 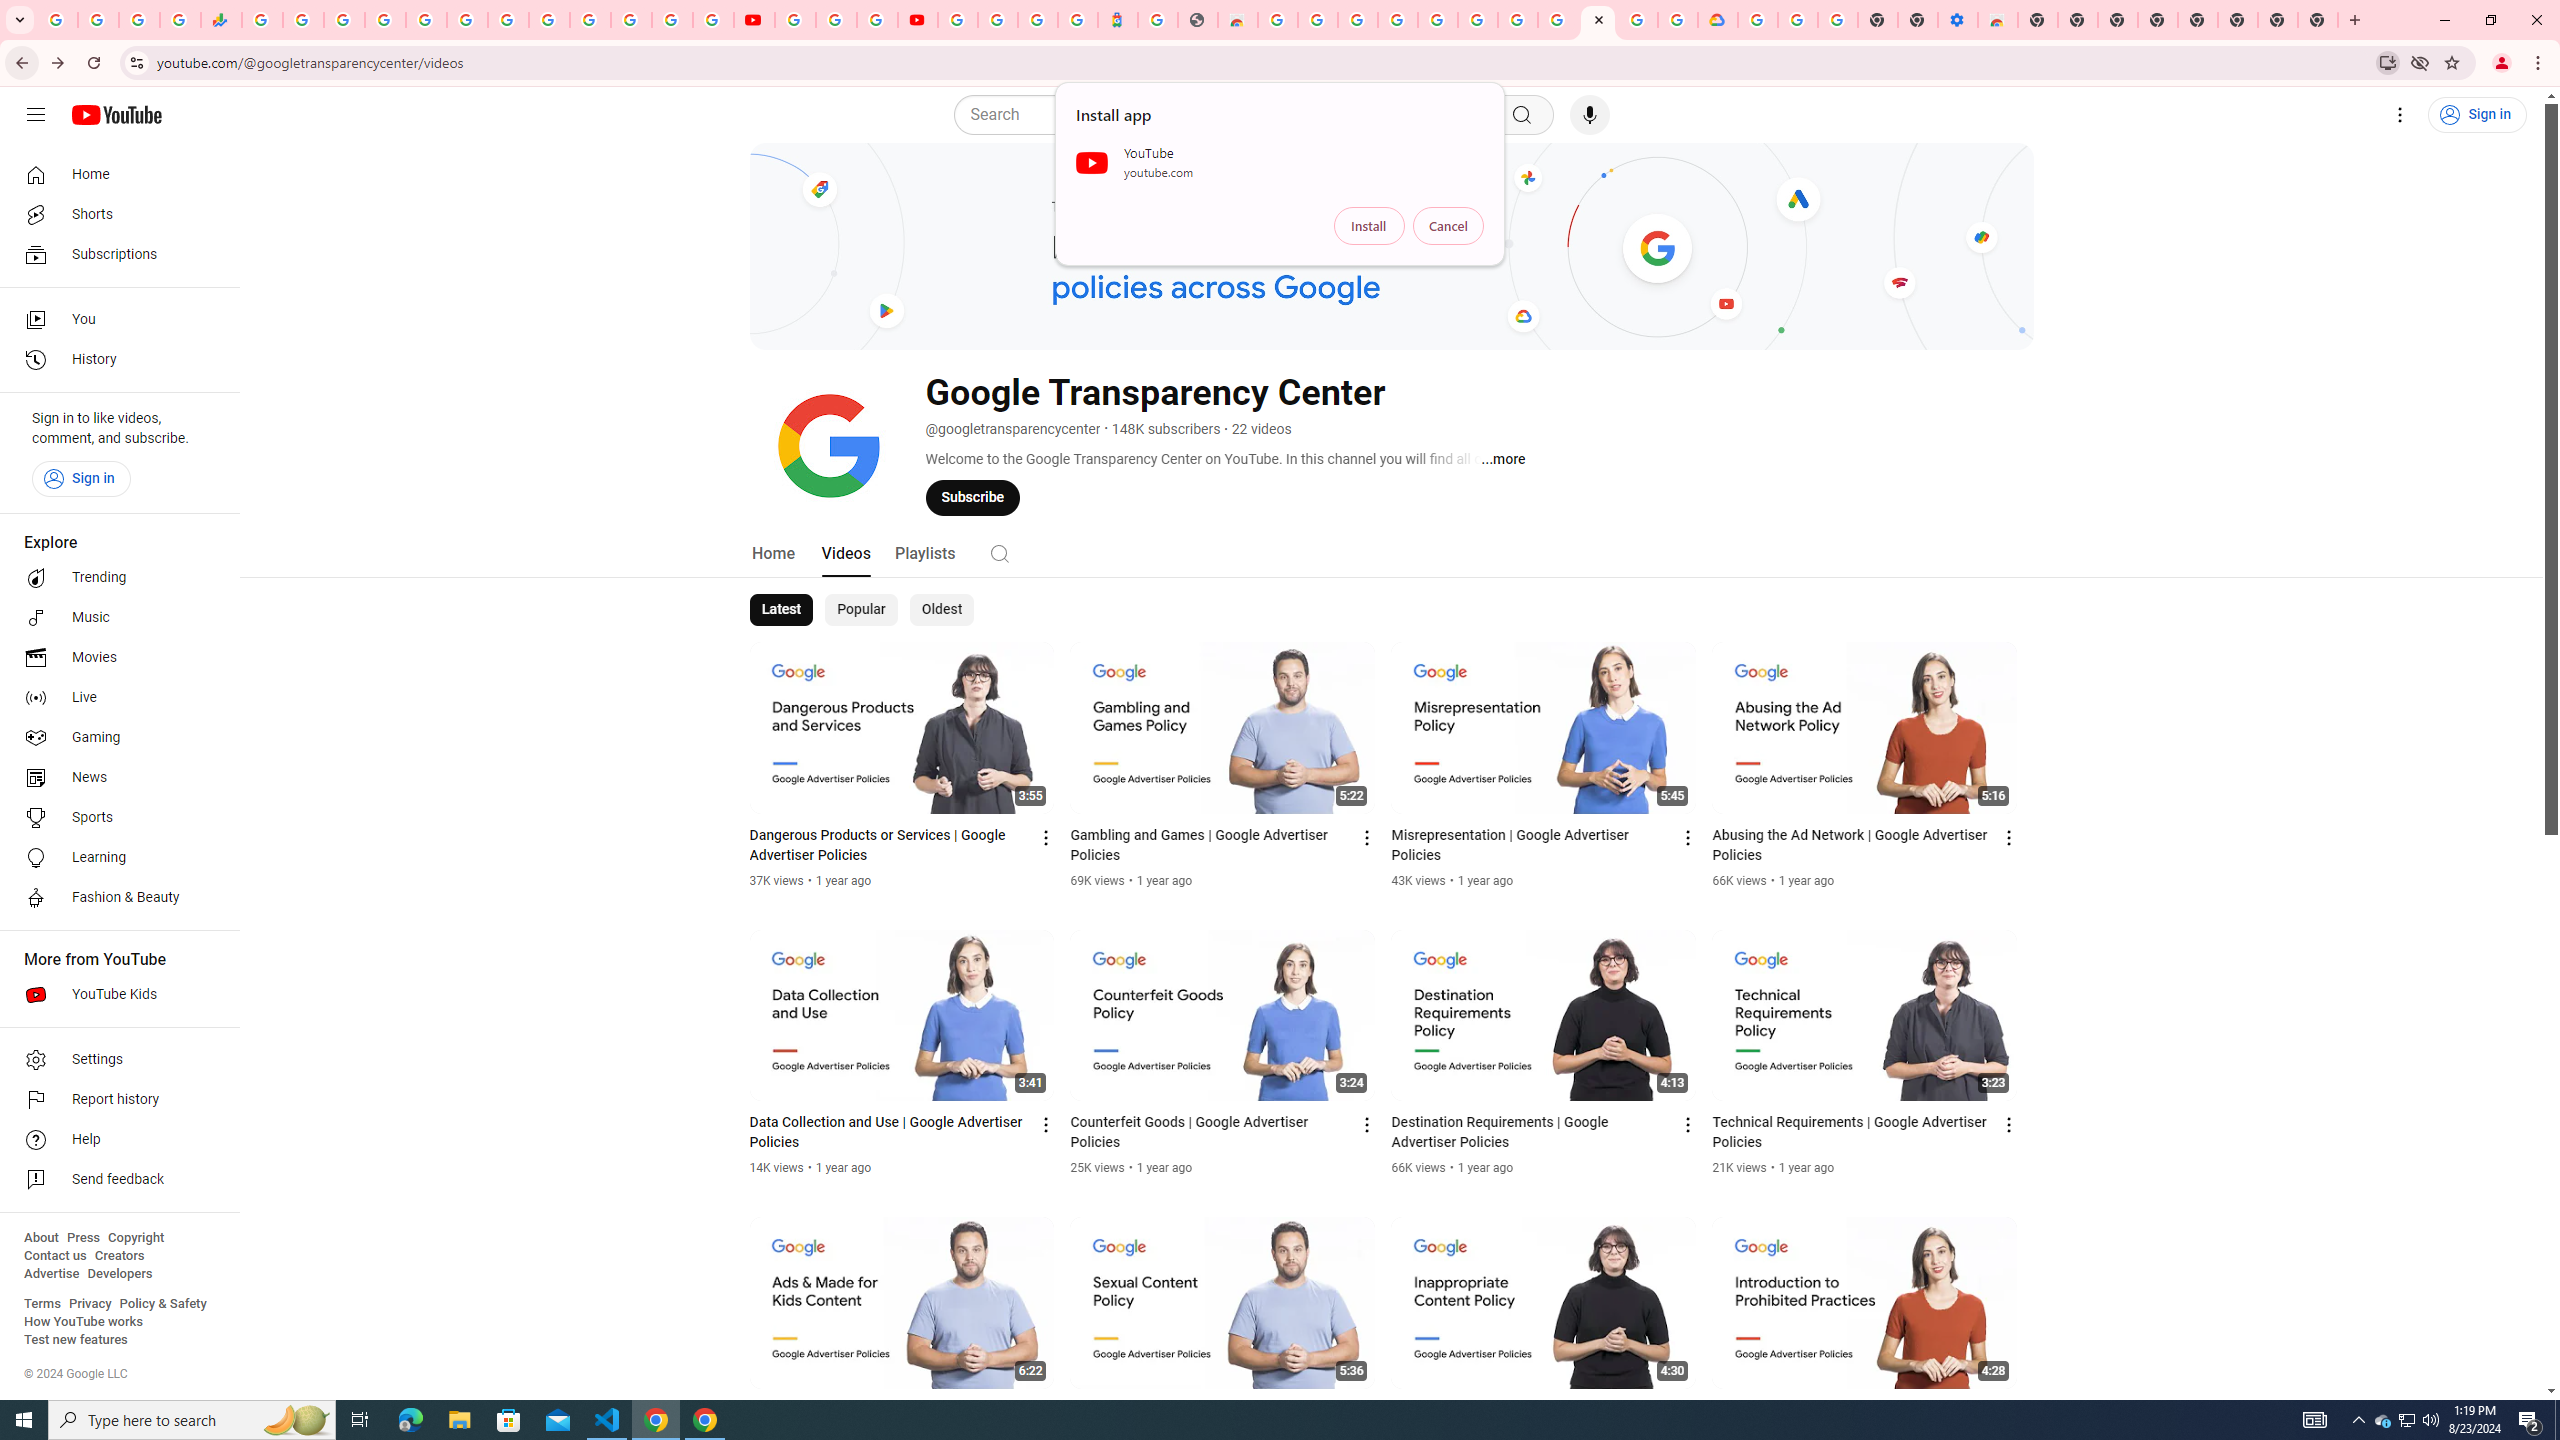 I want to click on New Tab, so click(x=2318, y=20).